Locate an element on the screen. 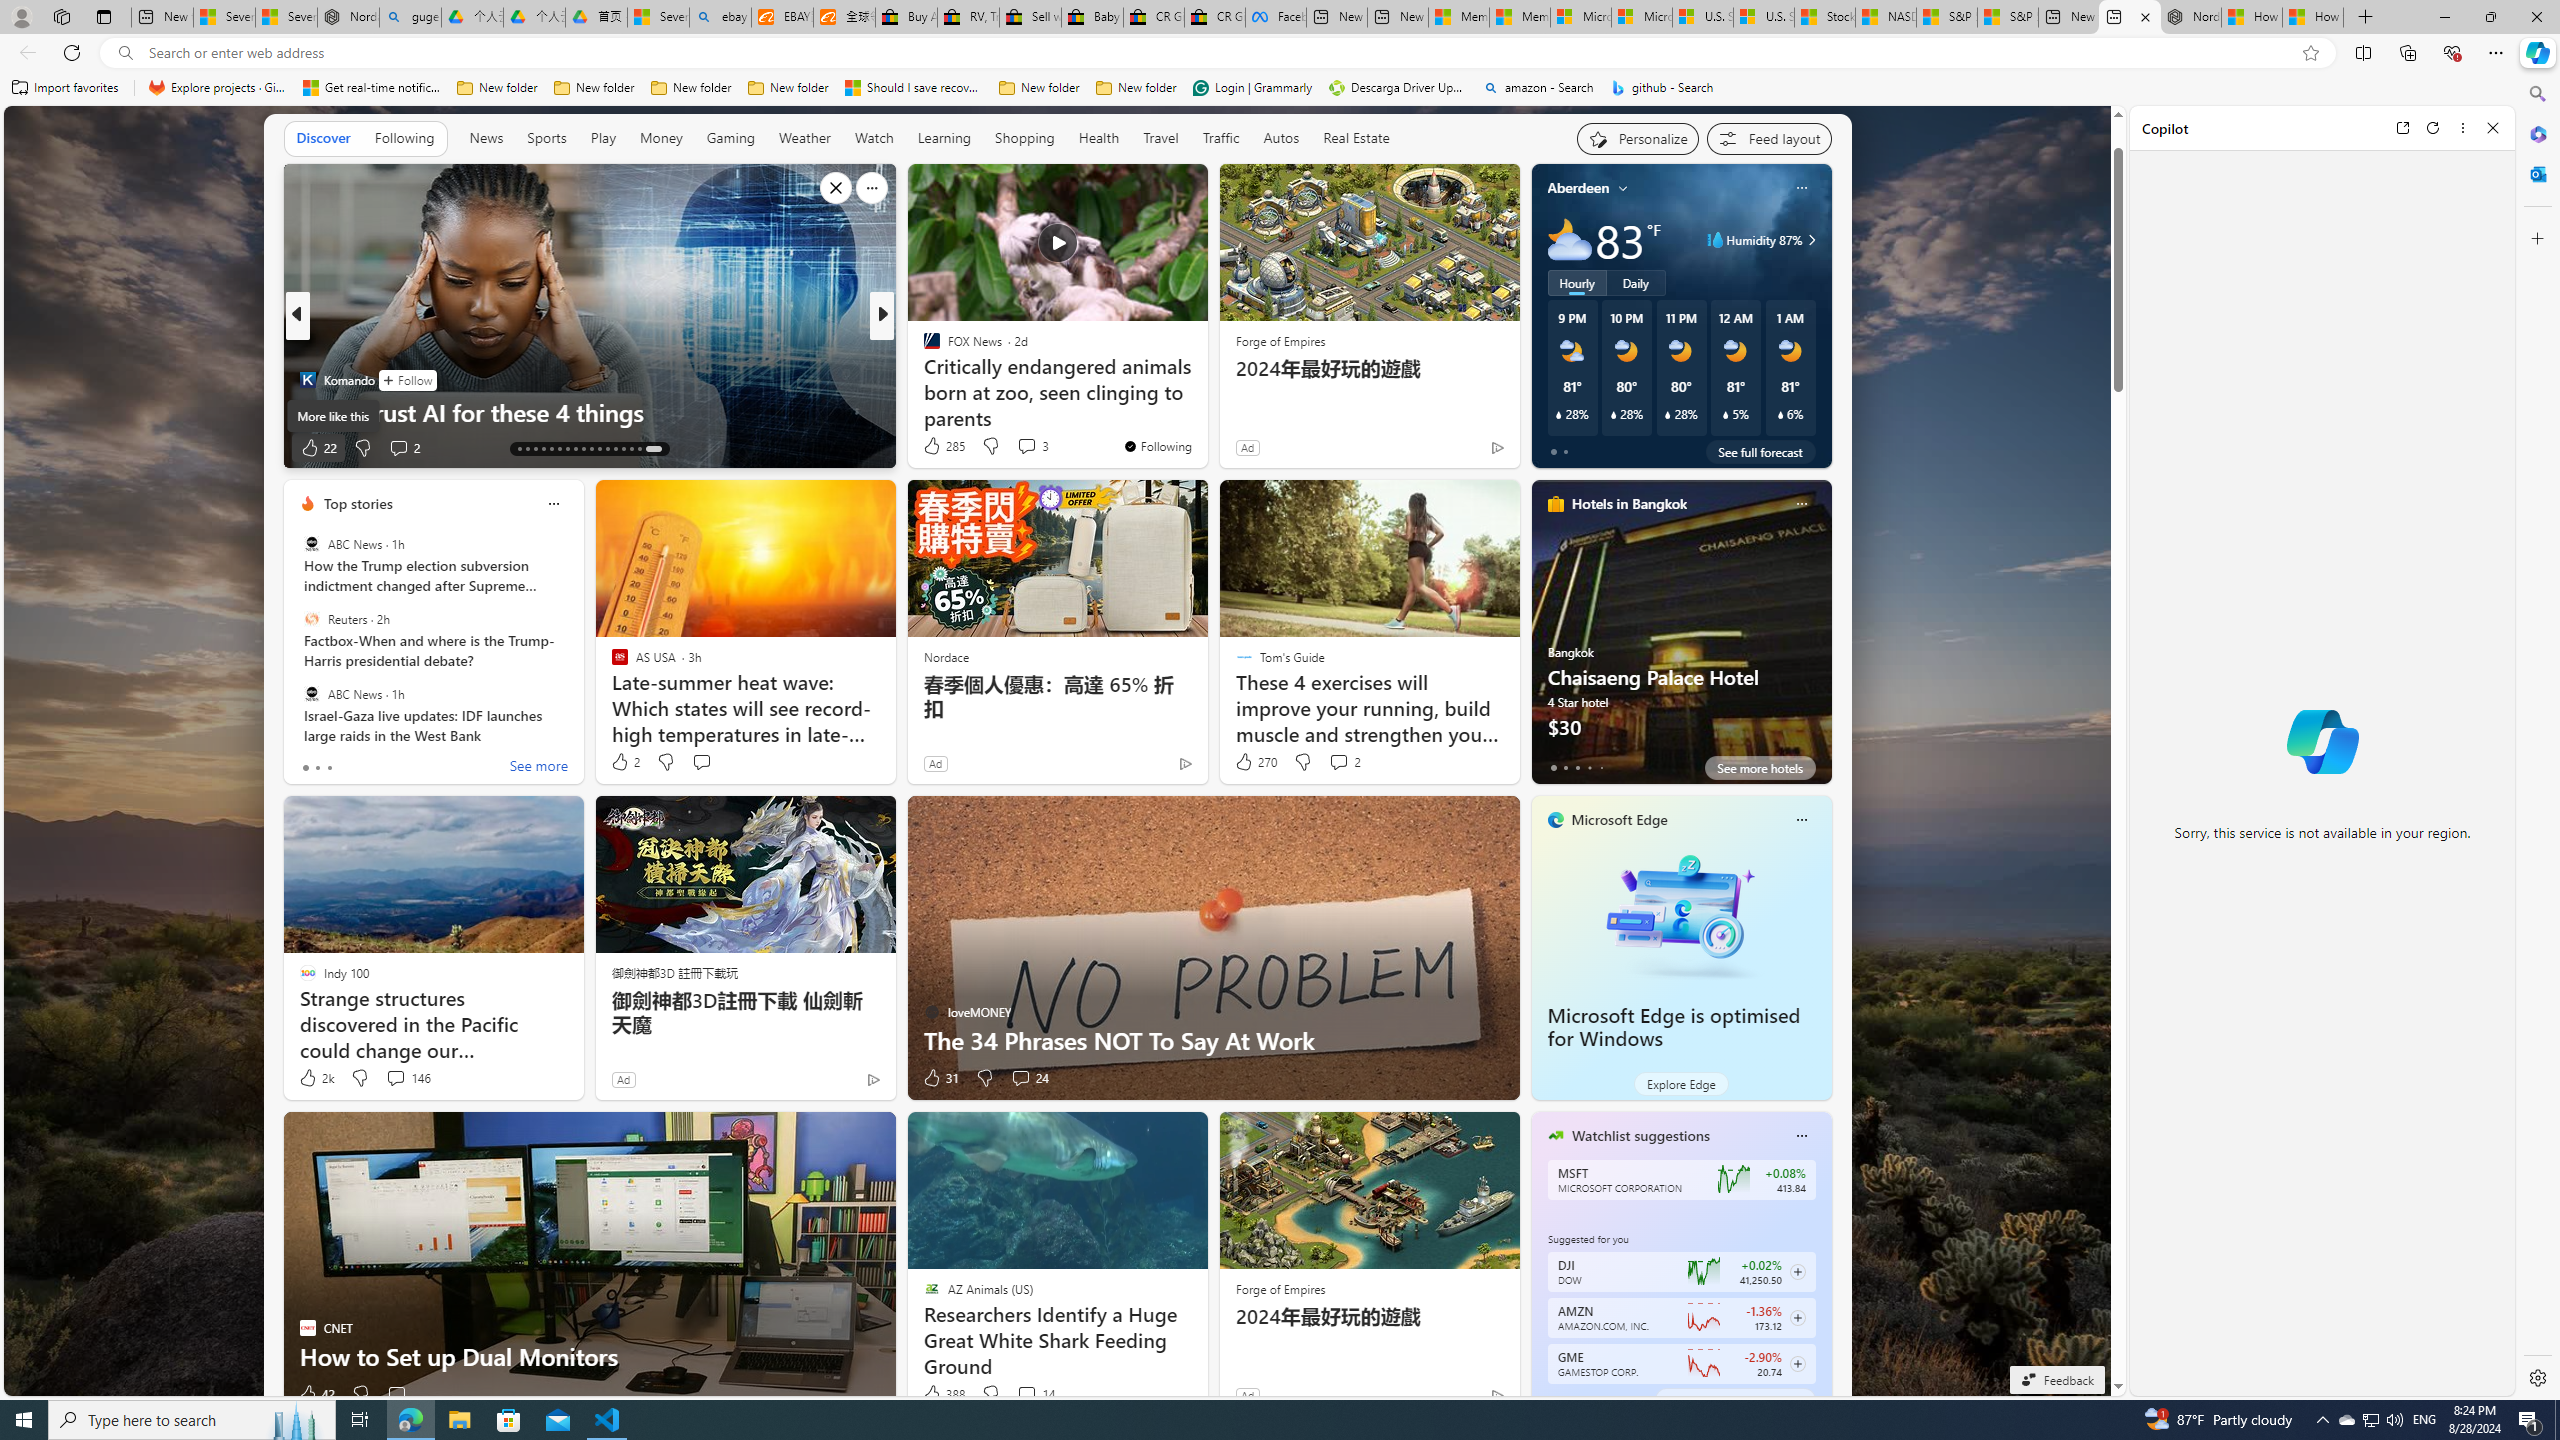 Image resolution: width=2560 pixels, height=1440 pixels. Money is located at coordinates (662, 138).